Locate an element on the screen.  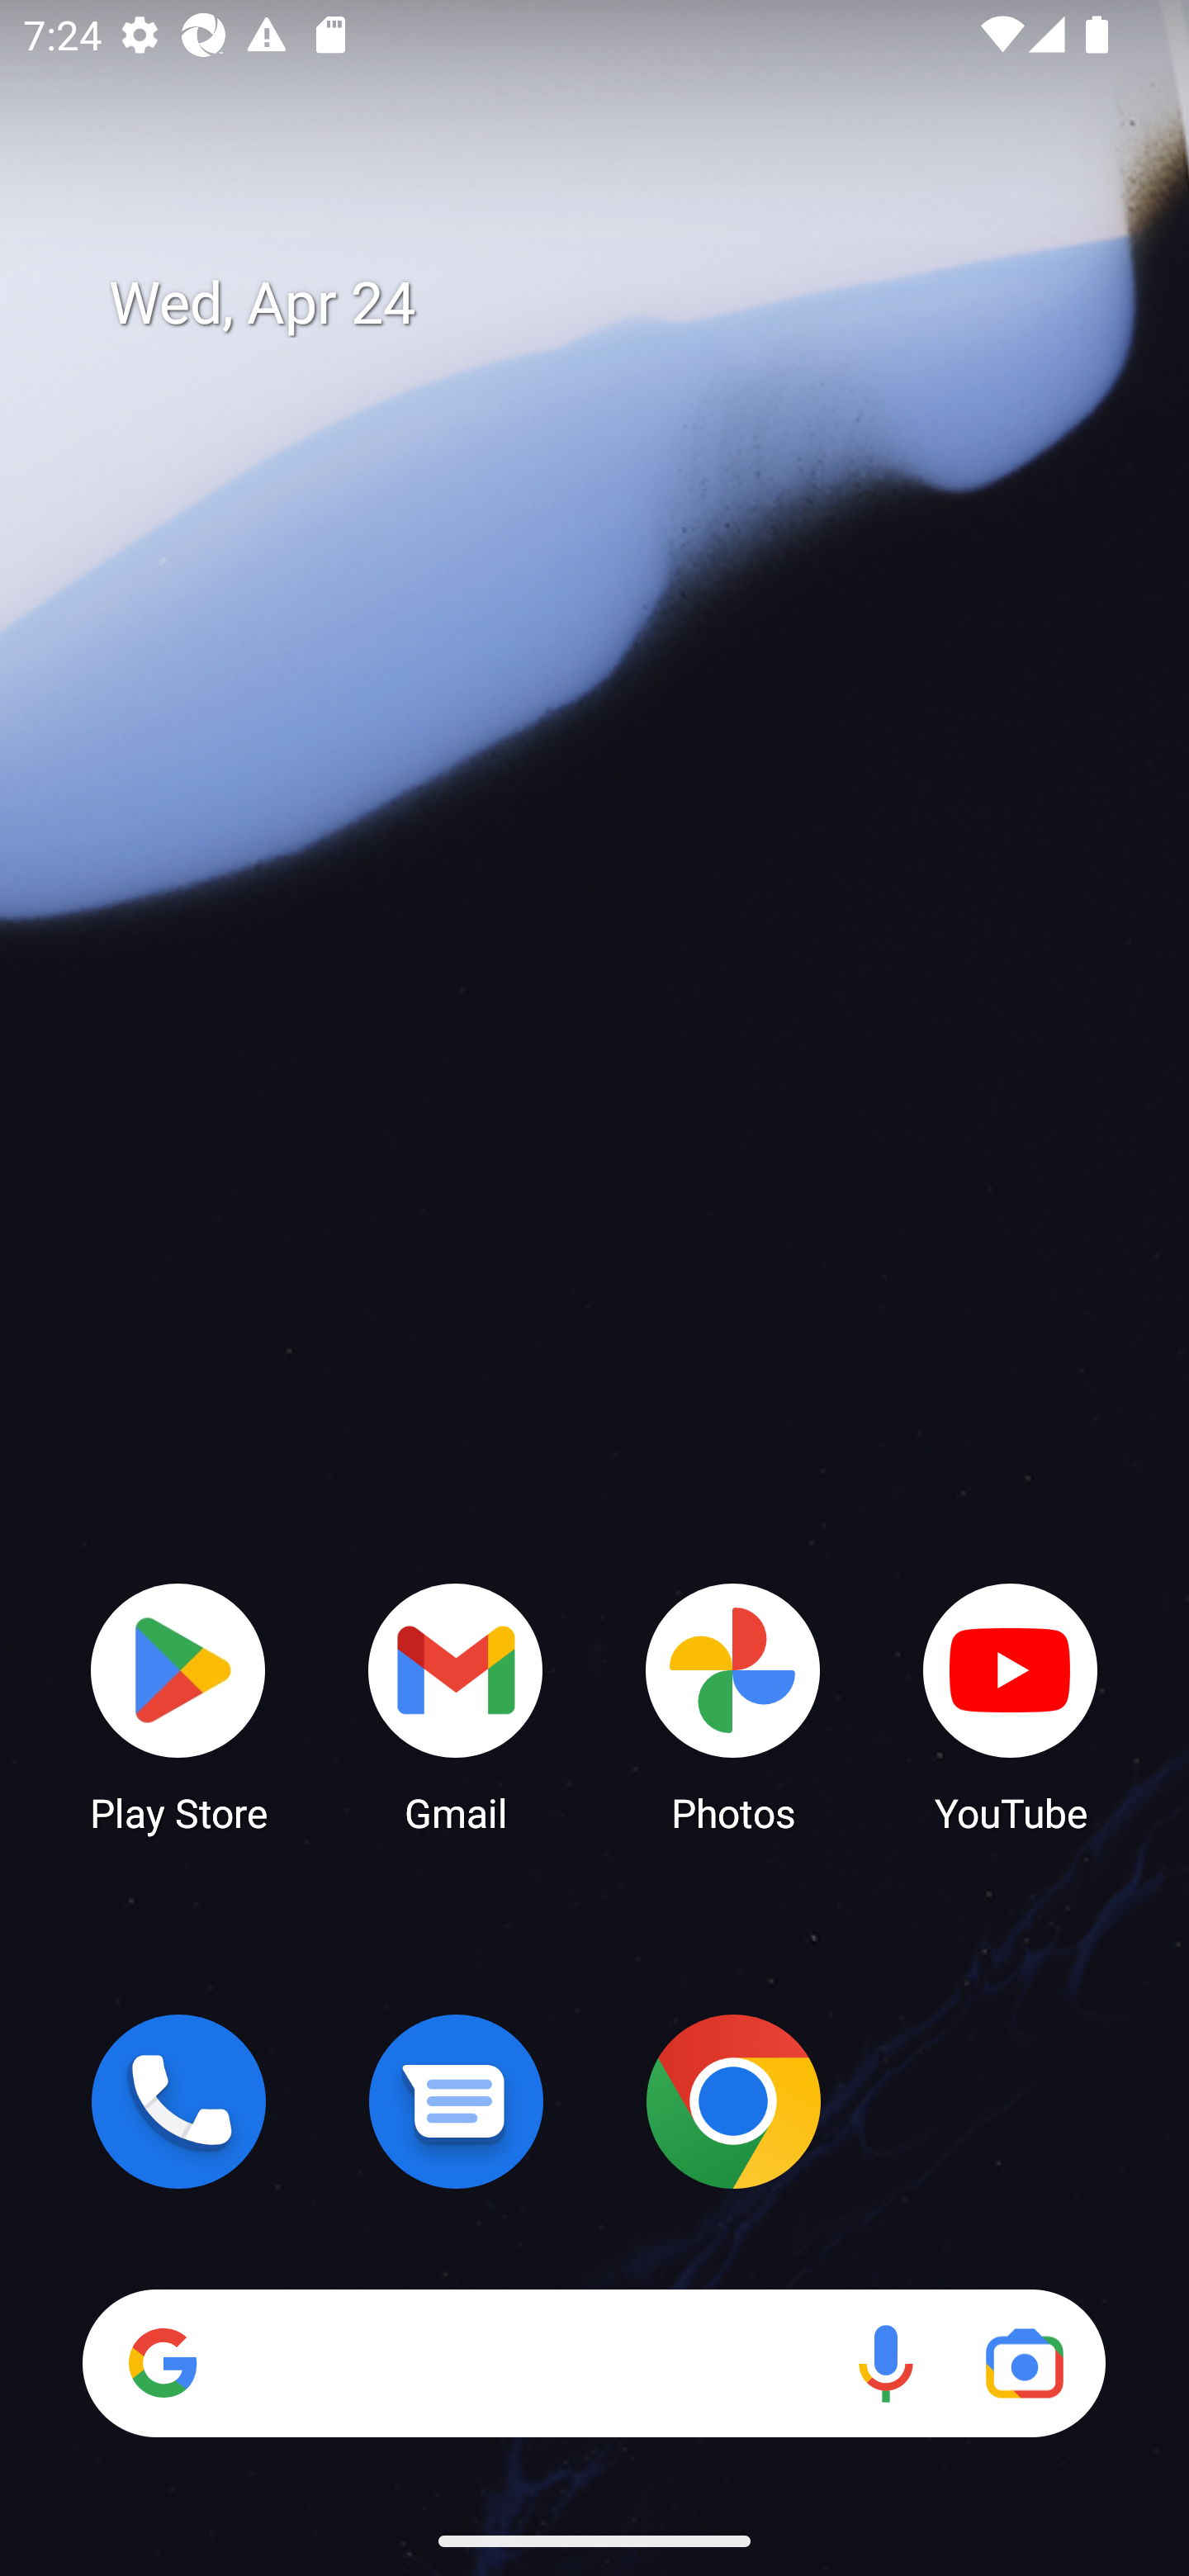
Gmail is located at coordinates (456, 1706).